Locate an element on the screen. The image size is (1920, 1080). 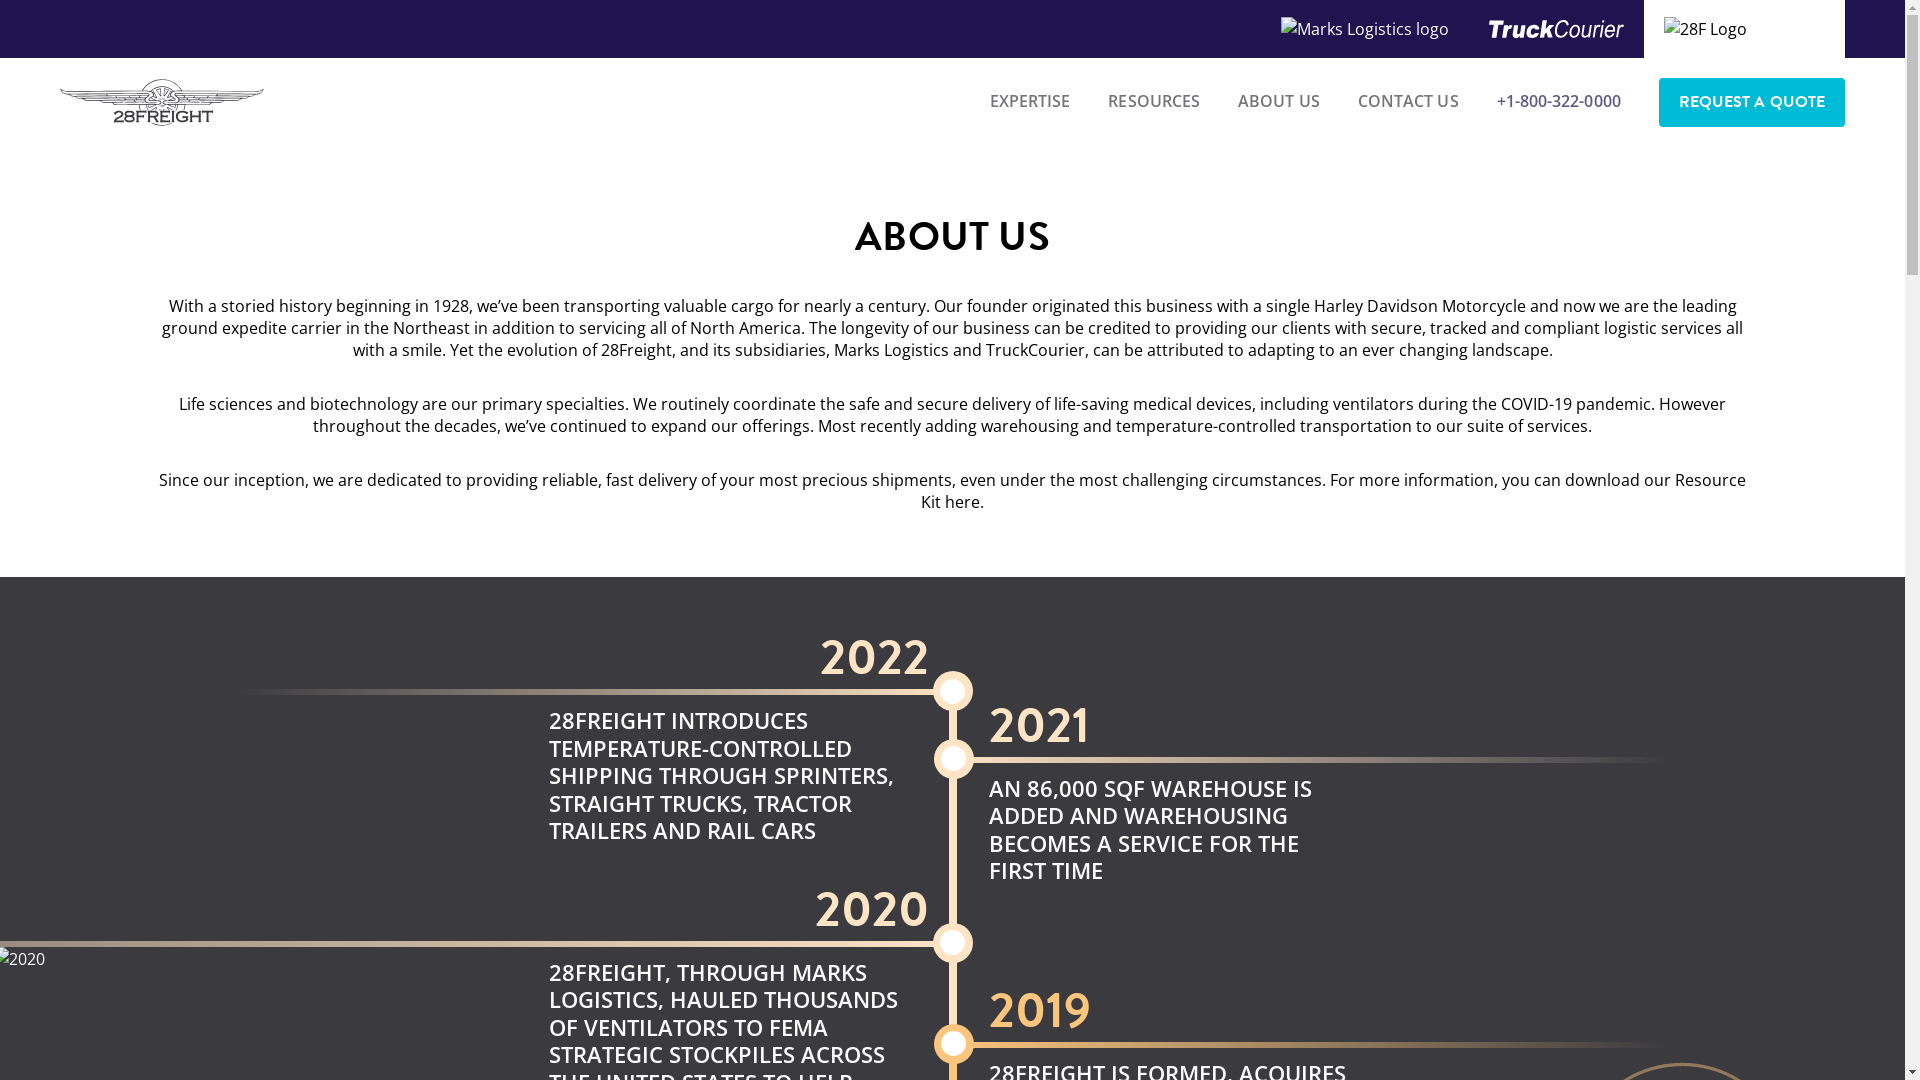
here is located at coordinates (962, 502).